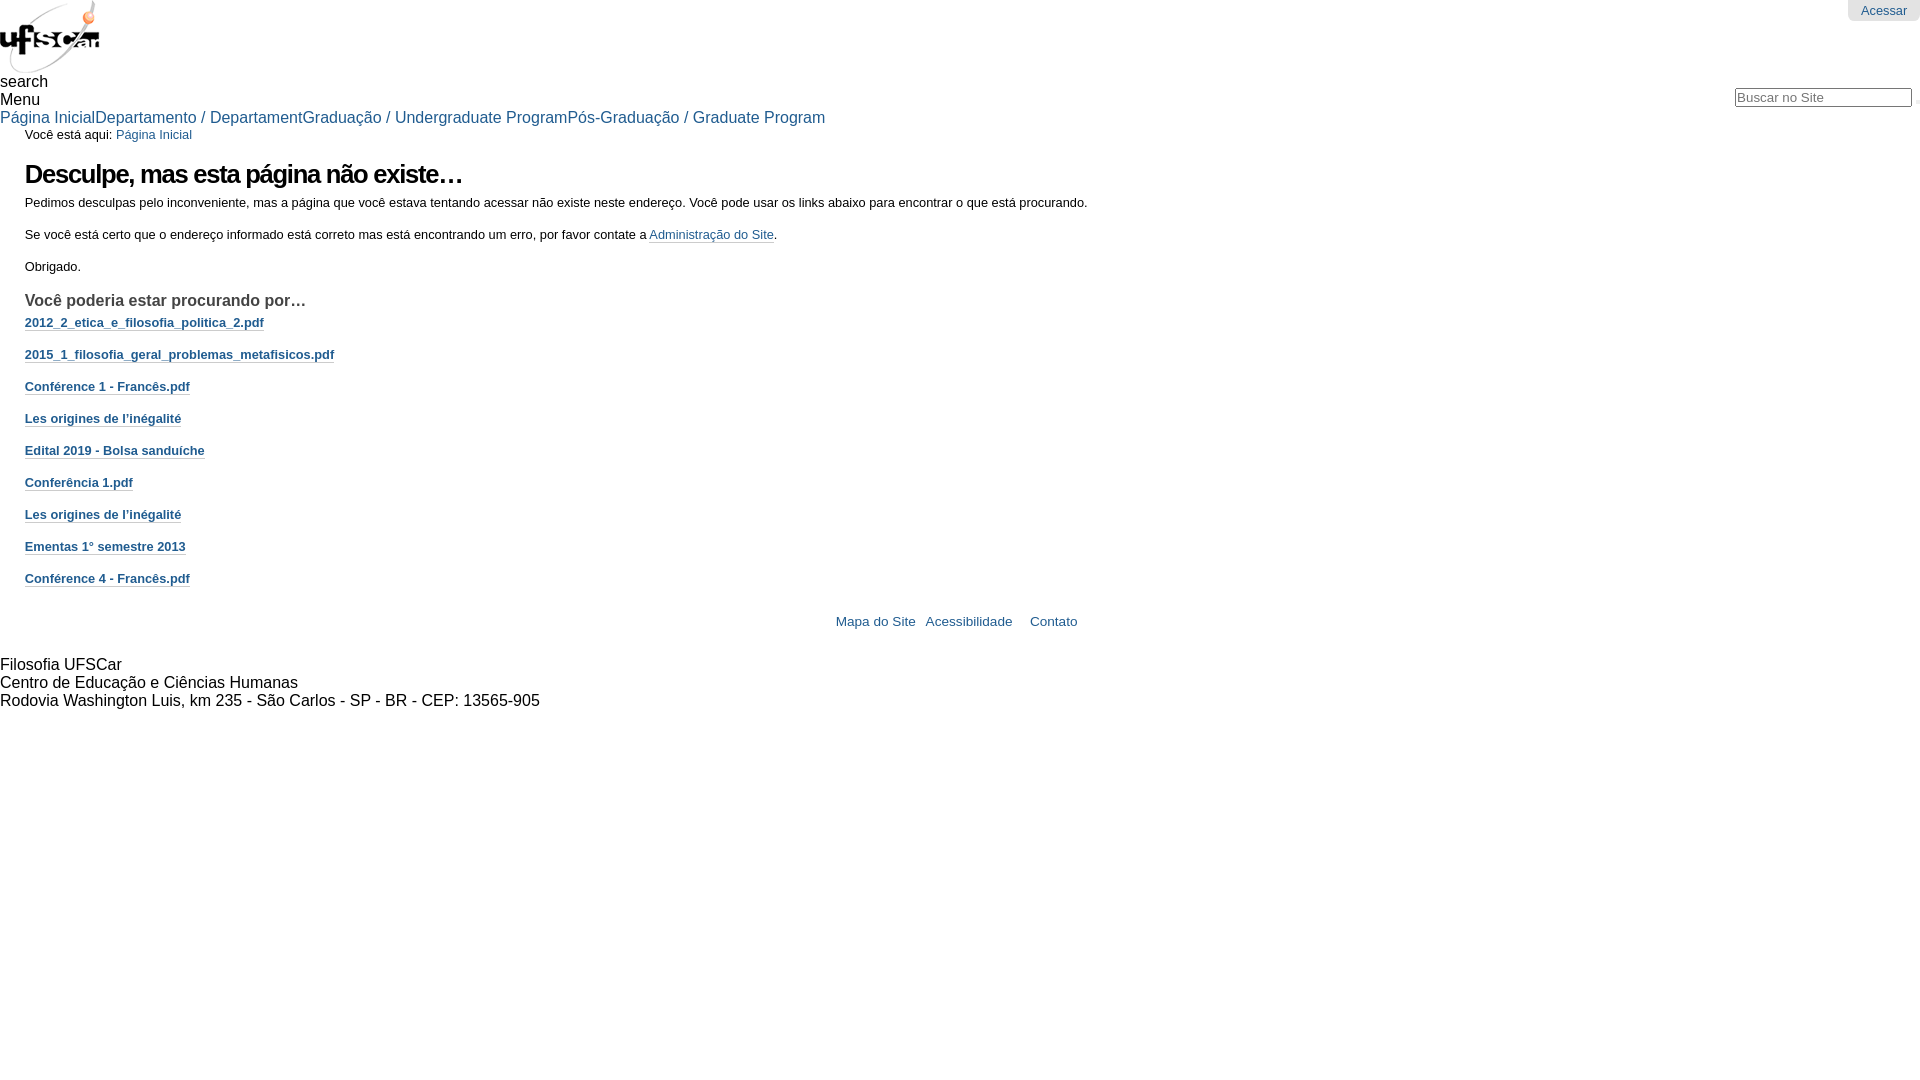 The image size is (1920, 1080). Describe the element at coordinates (144, 323) in the screenshot. I see `2012_2_etica_e_filosofia_politica_2.pdf` at that location.